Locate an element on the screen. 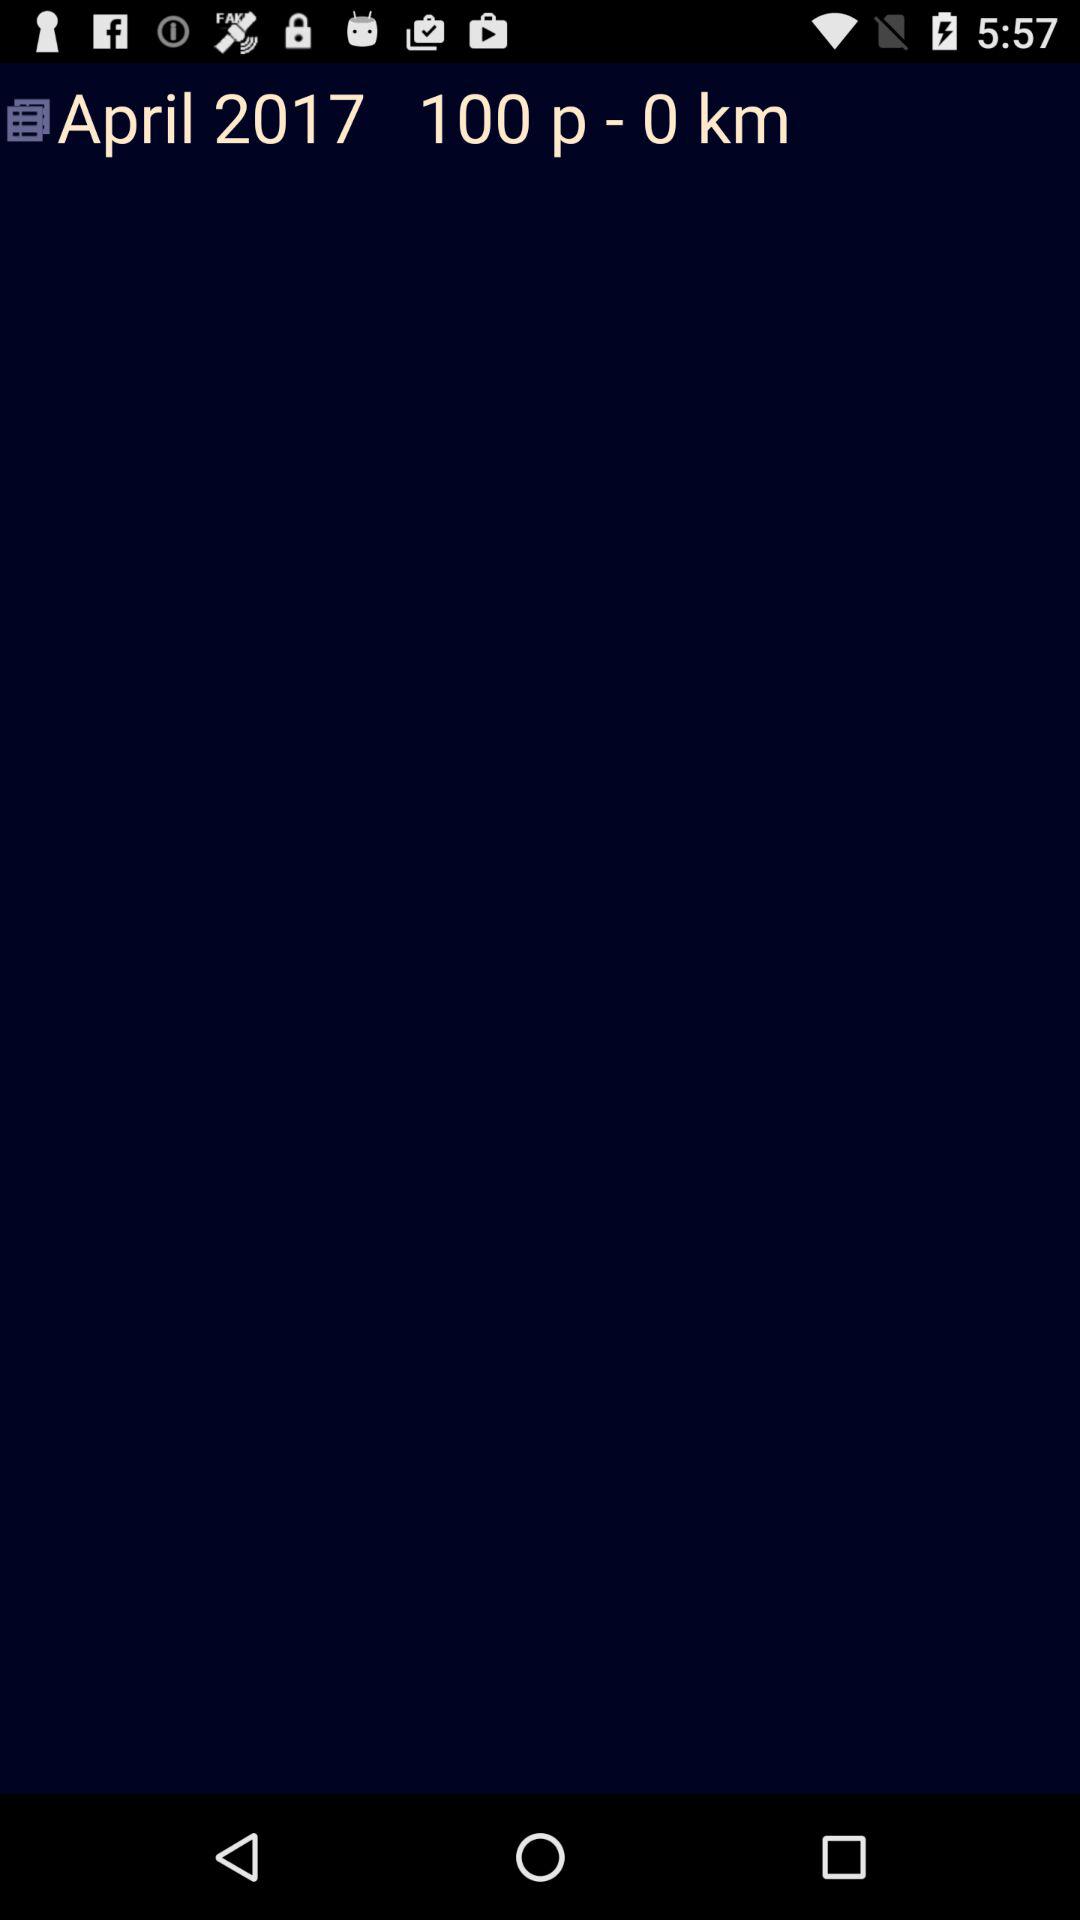 The height and width of the screenshot is (1920, 1080). launch april 2017 100 at the top is located at coordinates (540, 120).